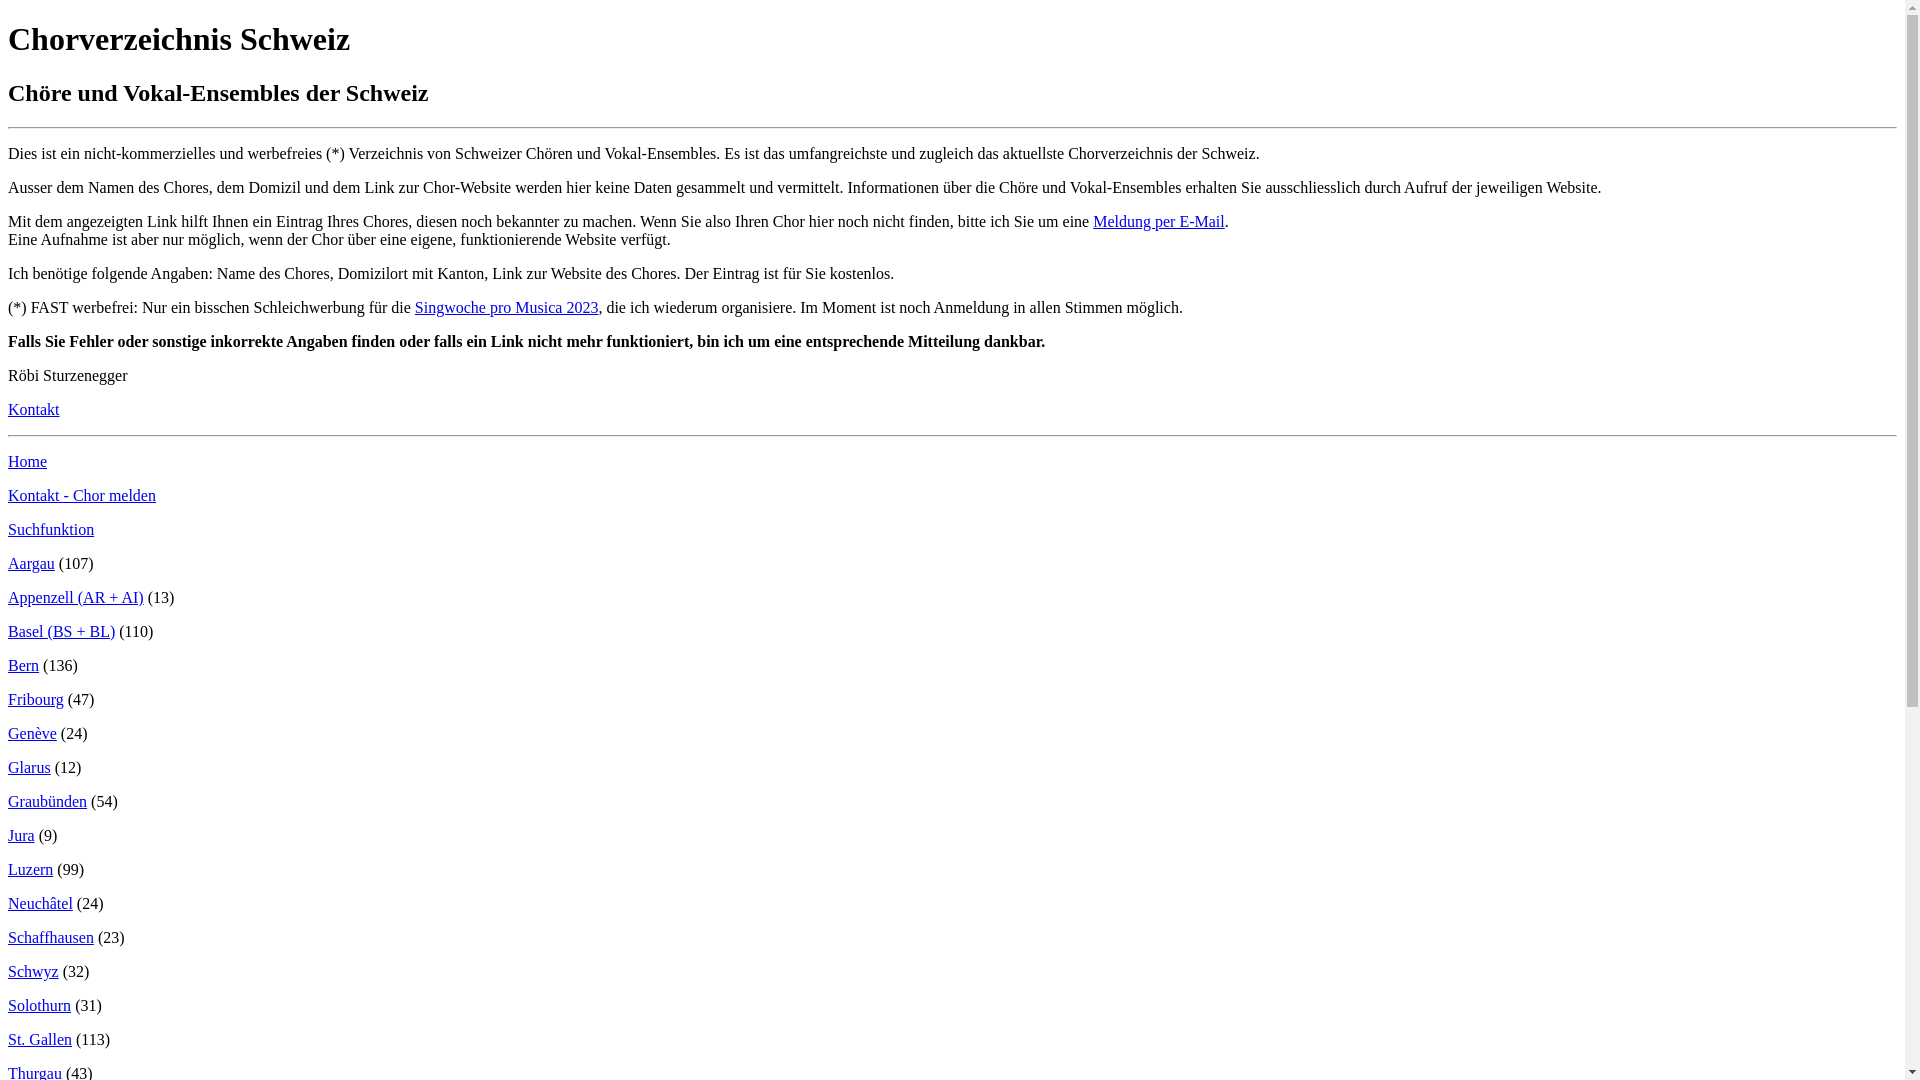 The image size is (1920, 1080). Describe the element at coordinates (40, 1040) in the screenshot. I see `St. Gallen` at that location.